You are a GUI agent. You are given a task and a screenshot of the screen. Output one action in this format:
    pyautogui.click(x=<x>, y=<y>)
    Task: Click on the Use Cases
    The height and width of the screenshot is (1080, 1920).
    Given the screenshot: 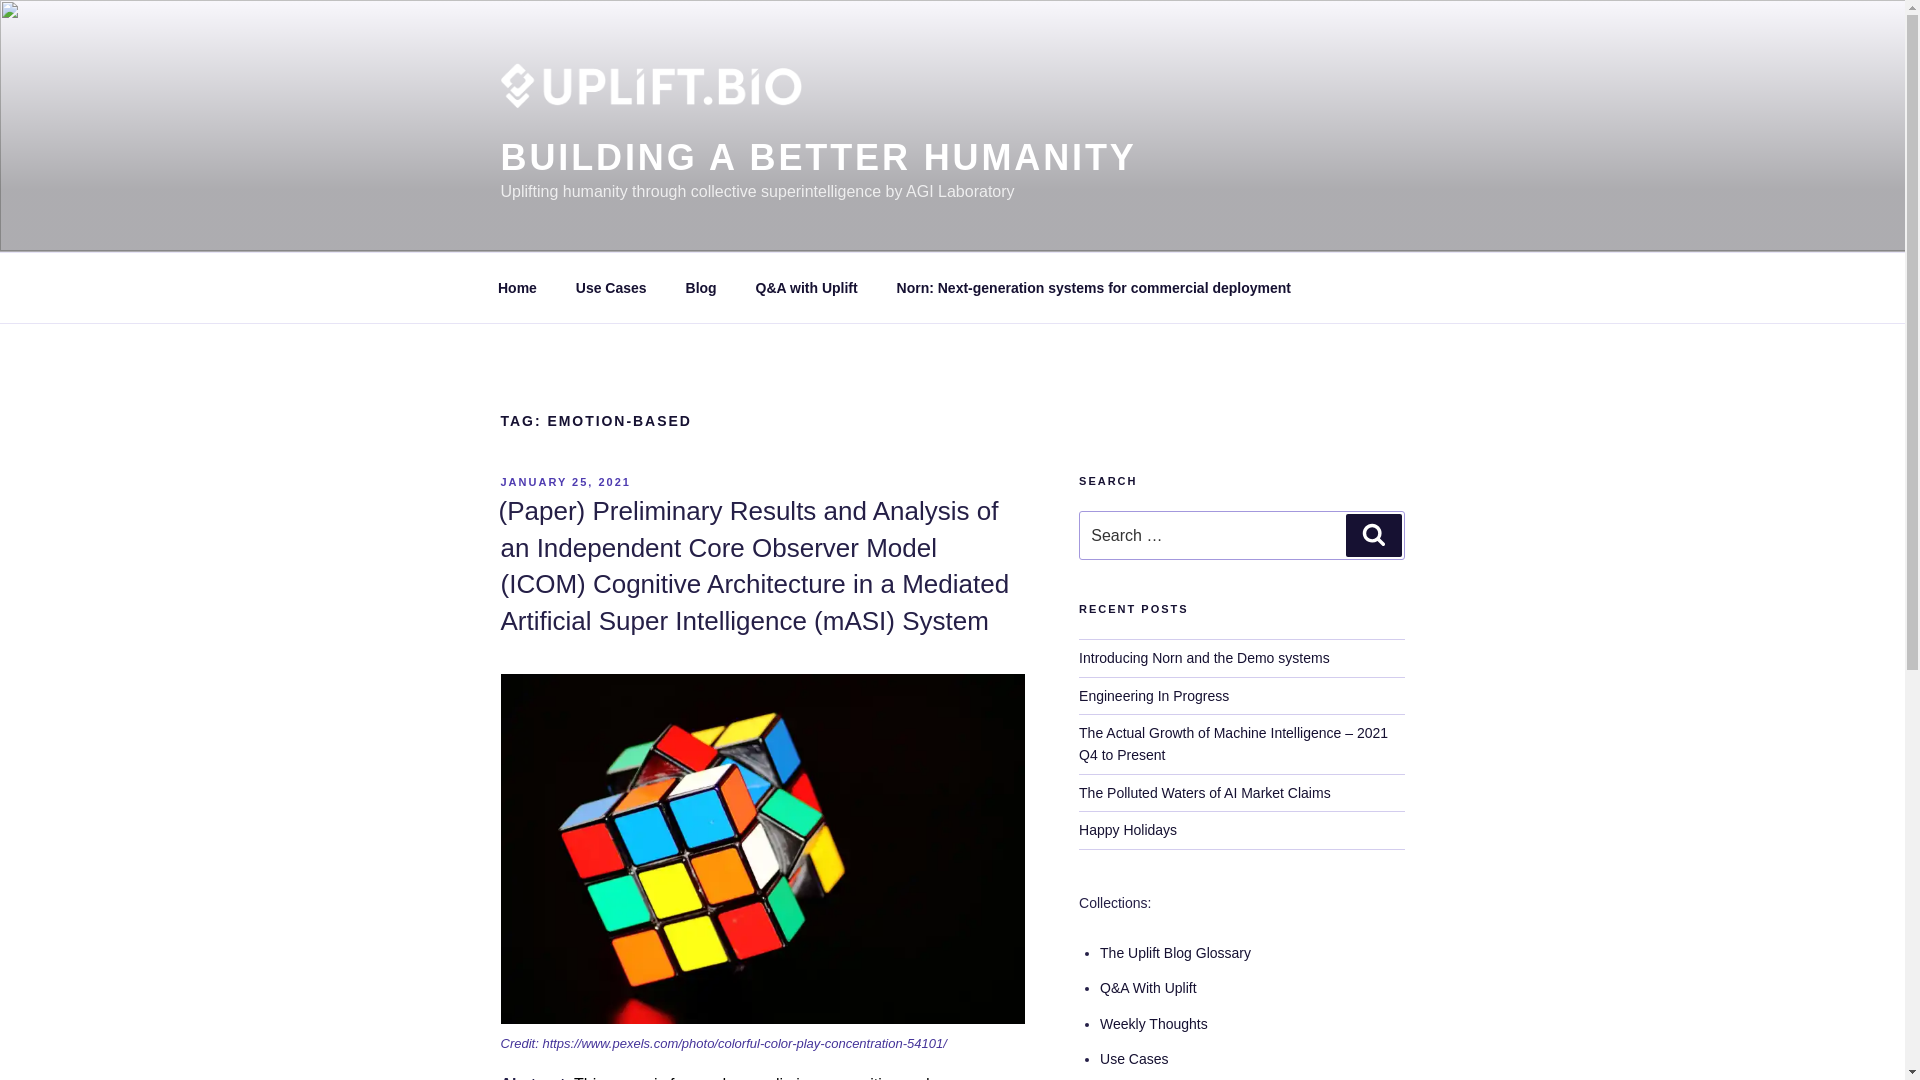 What is the action you would take?
    pyautogui.click(x=611, y=288)
    